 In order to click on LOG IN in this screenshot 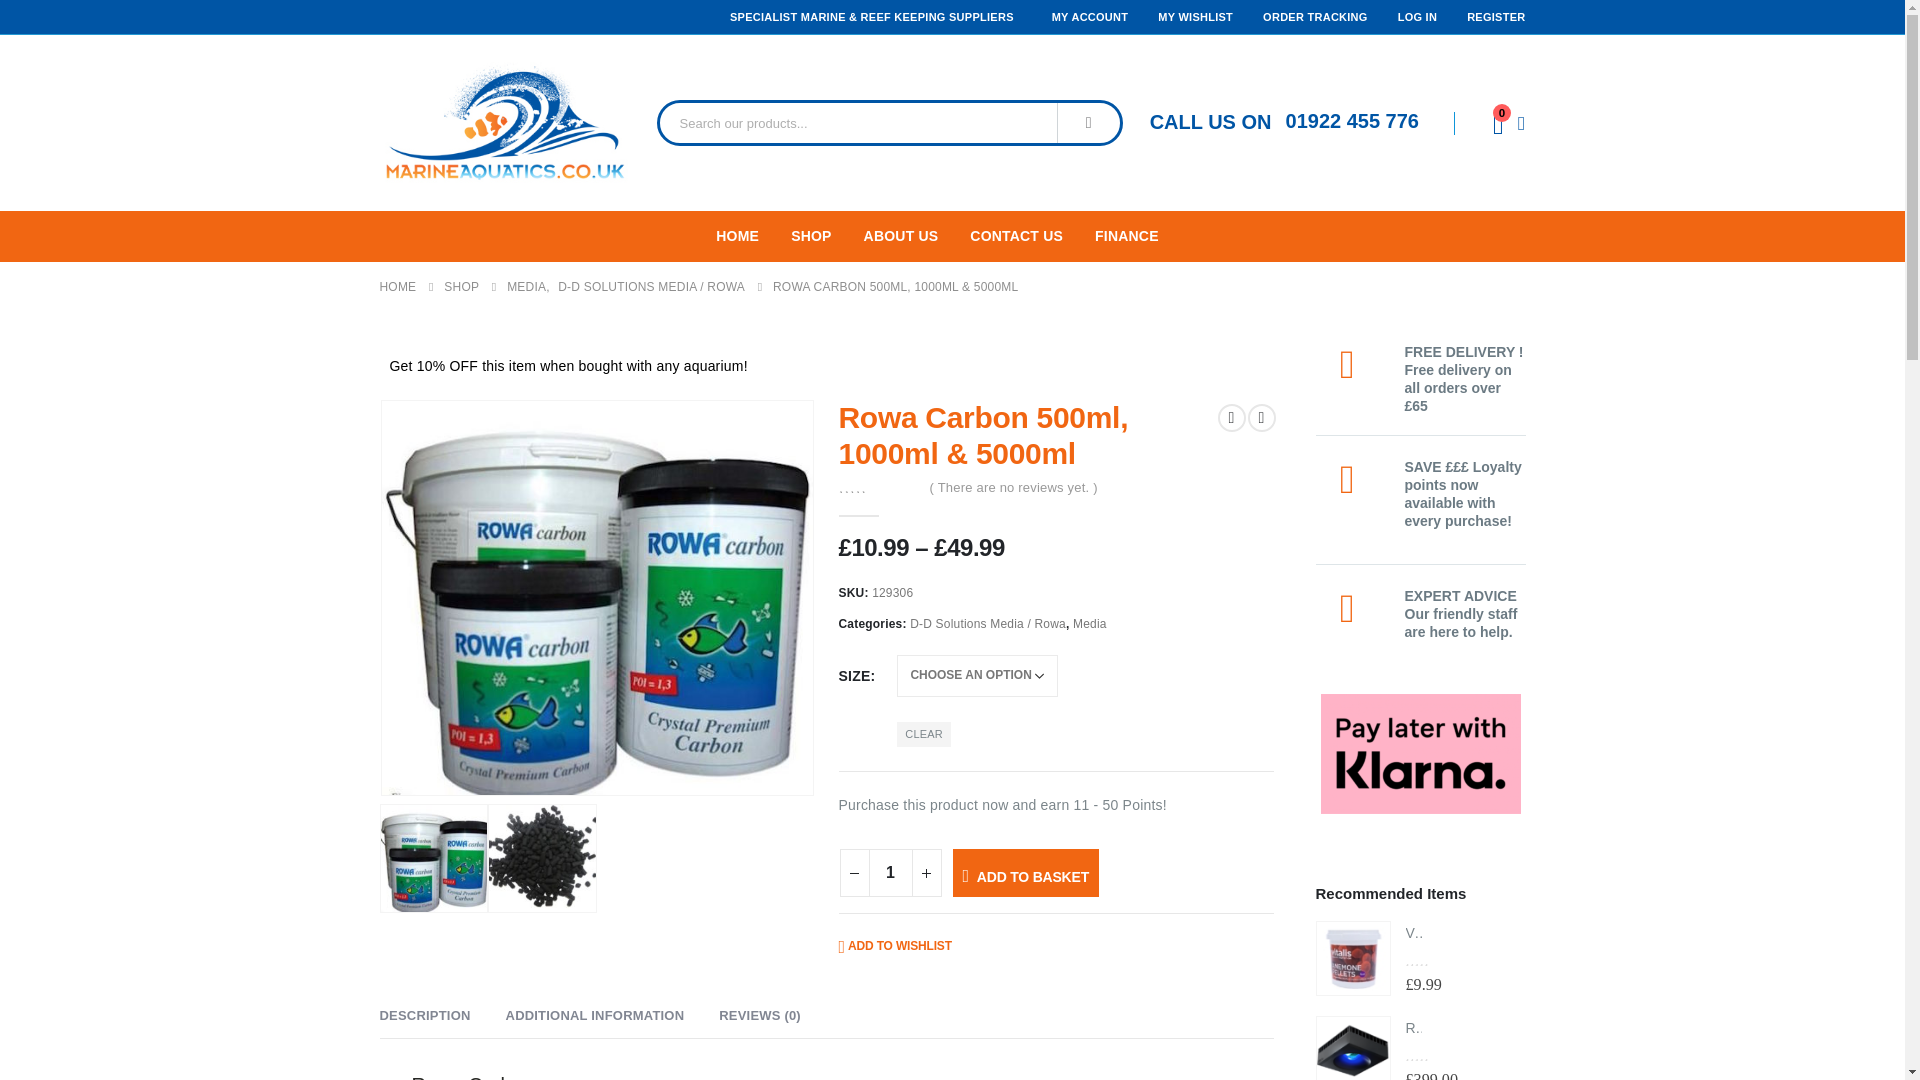, I will do `click(1416, 16)`.